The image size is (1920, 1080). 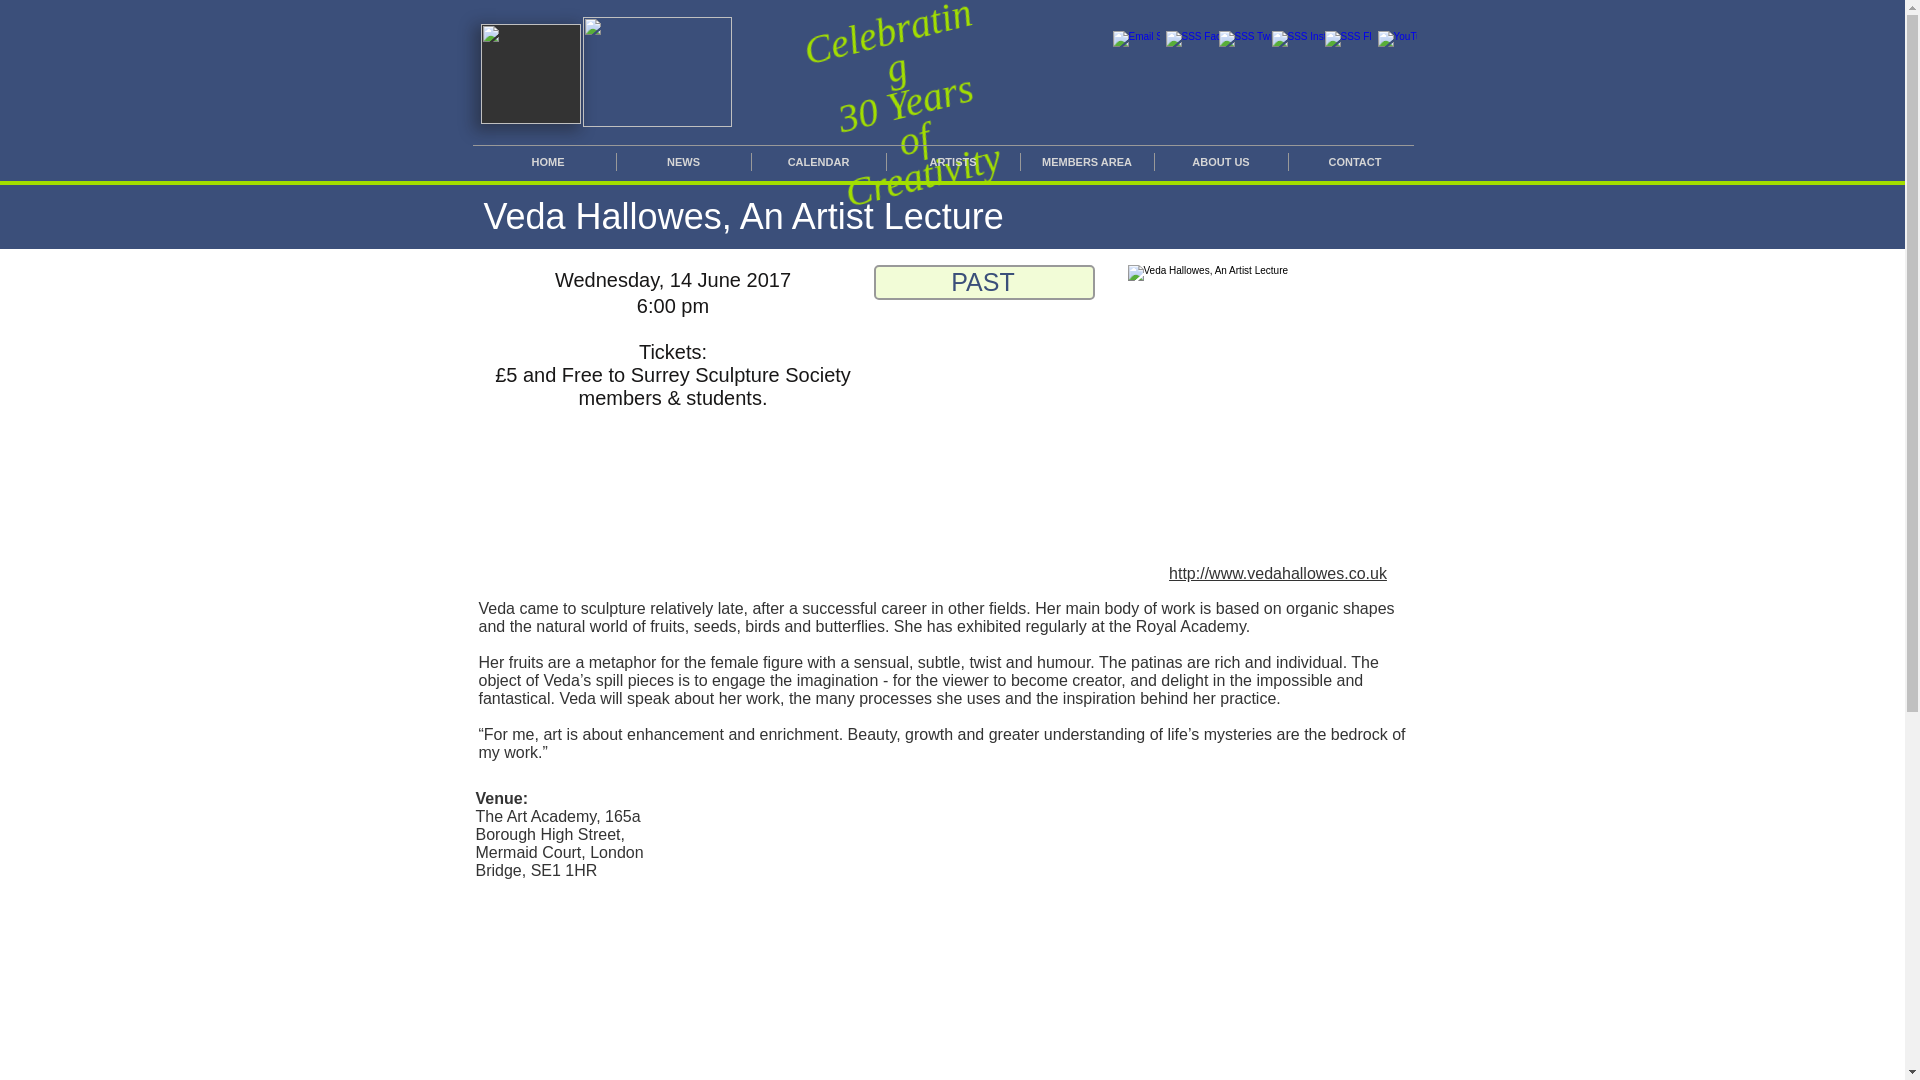 What do you see at coordinates (683, 162) in the screenshot?
I see `NEWS` at bounding box center [683, 162].